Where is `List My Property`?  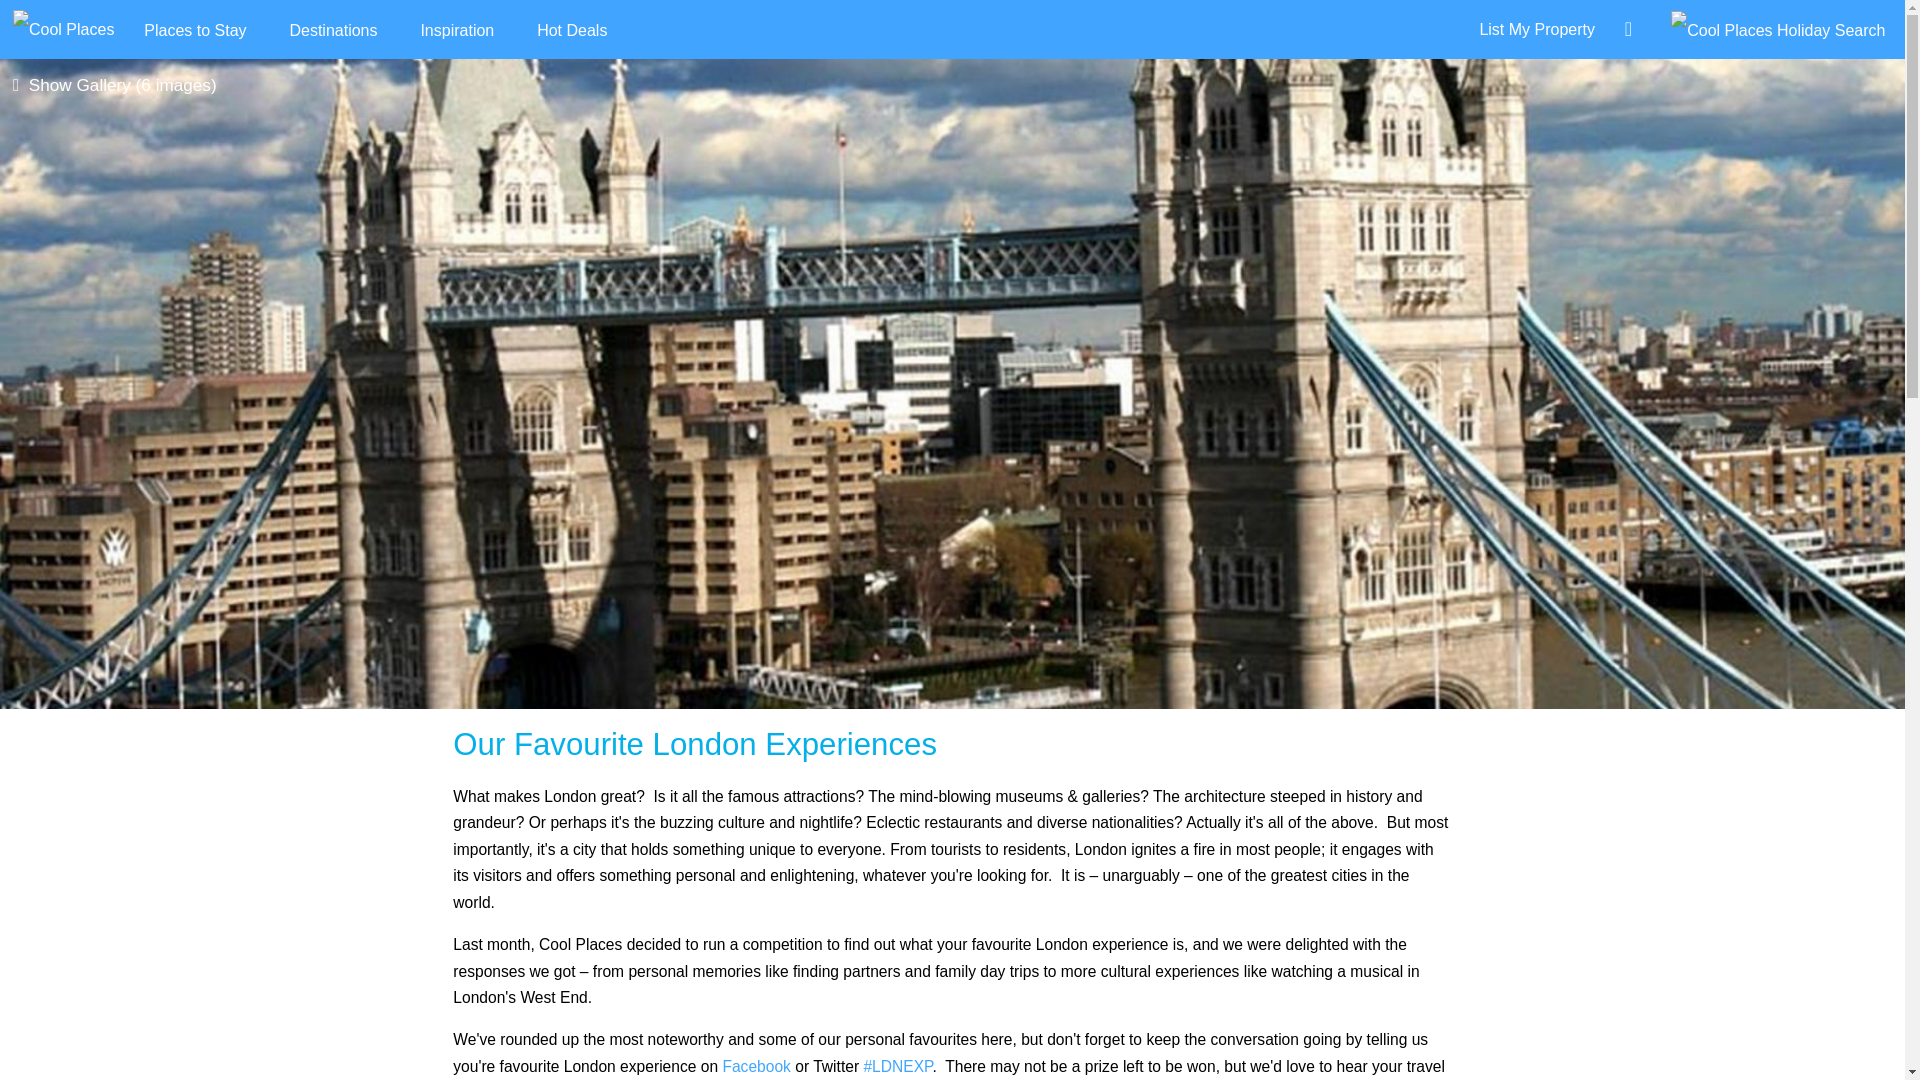
List My Property is located at coordinates (1530, 28).